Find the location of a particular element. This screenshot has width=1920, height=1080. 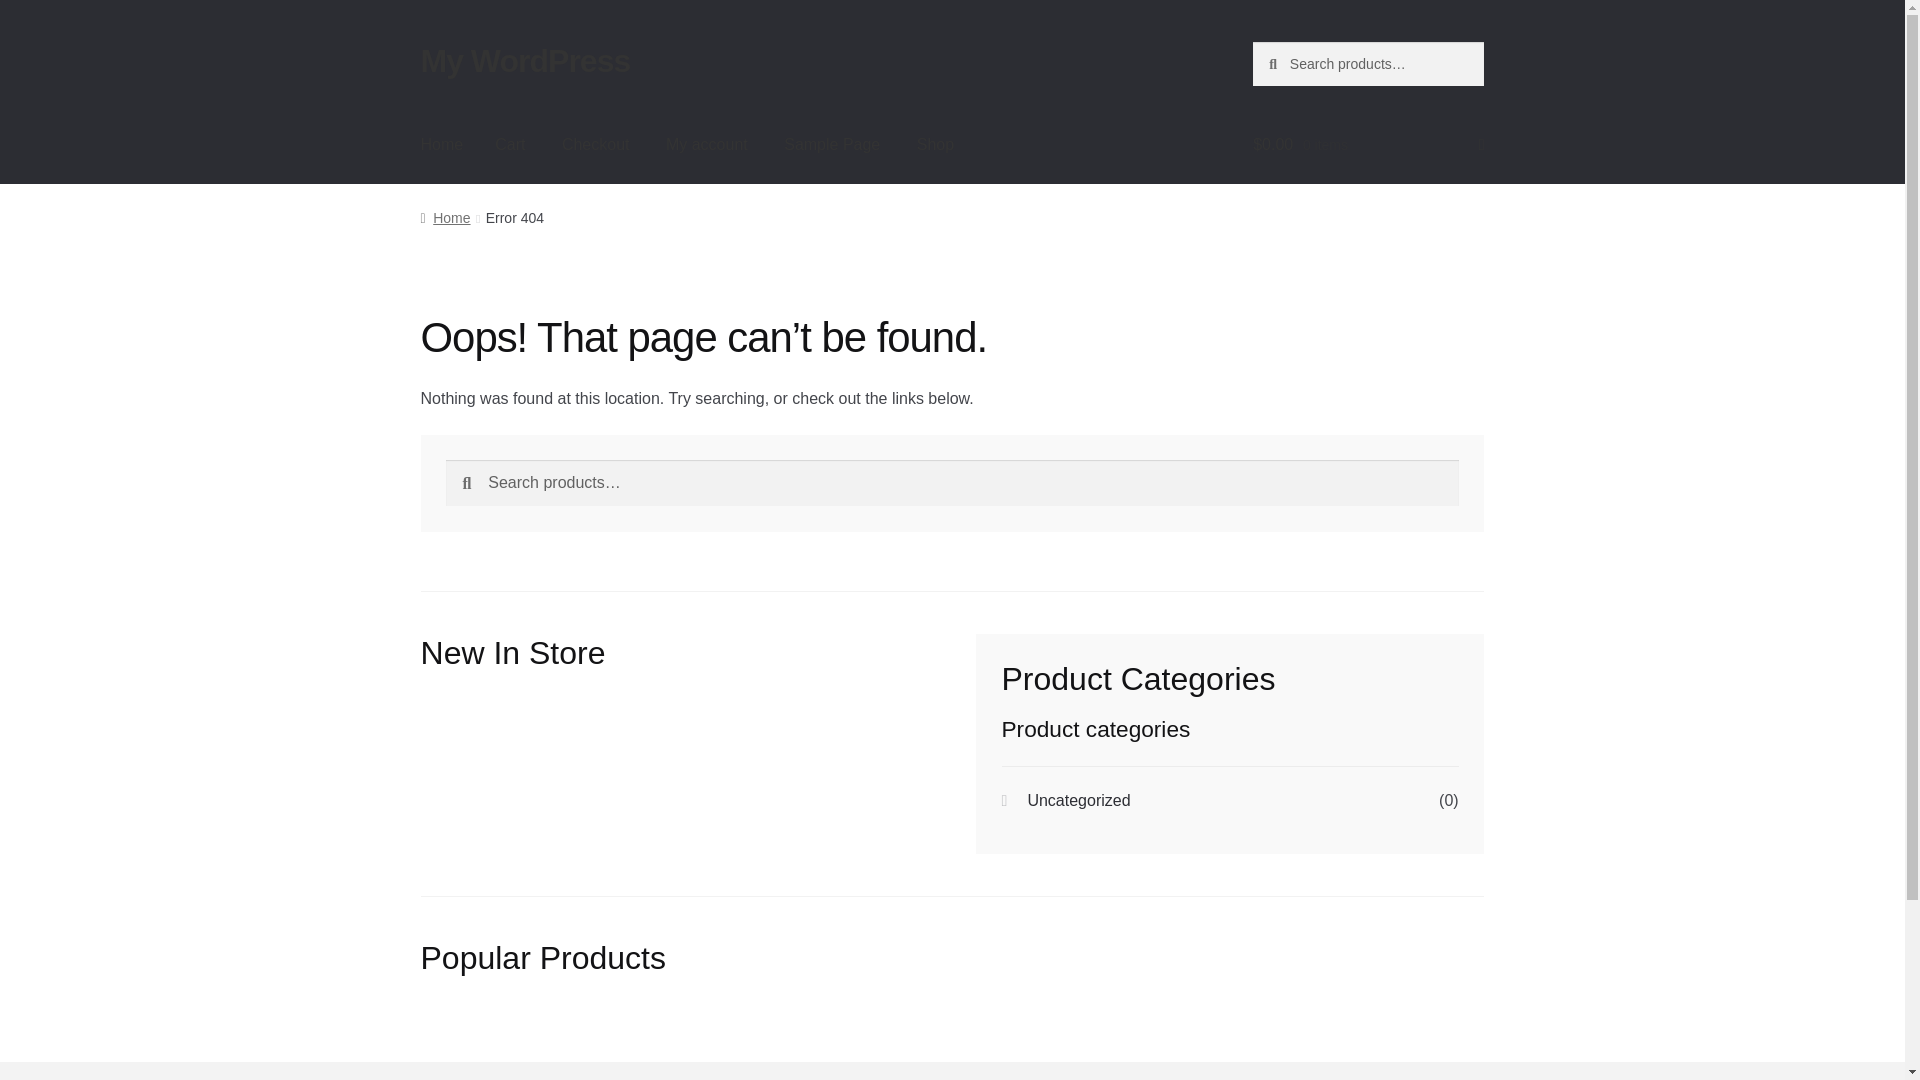

Checkout is located at coordinates (595, 144).